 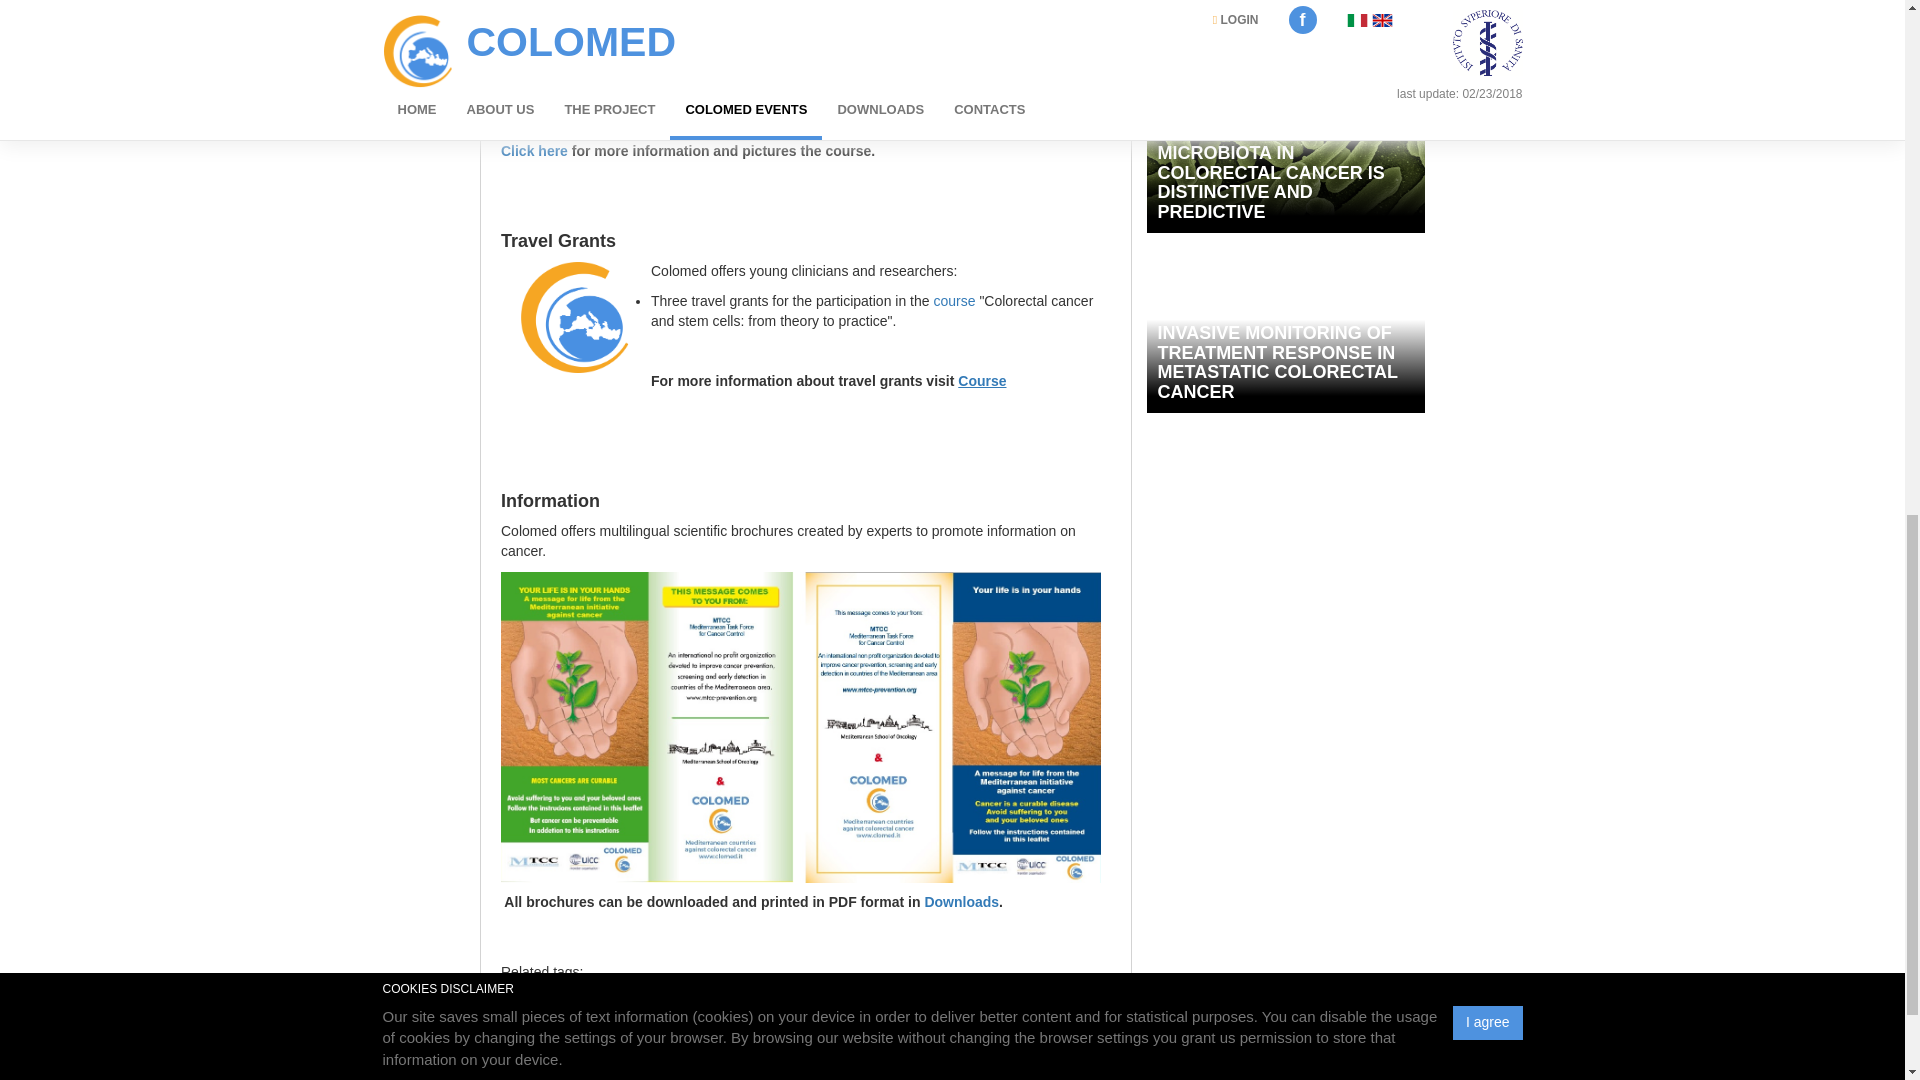 What do you see at coordinates (534, 1013) in the screenshot?
I see `COLOMED` at bounding box center [534, 1013].